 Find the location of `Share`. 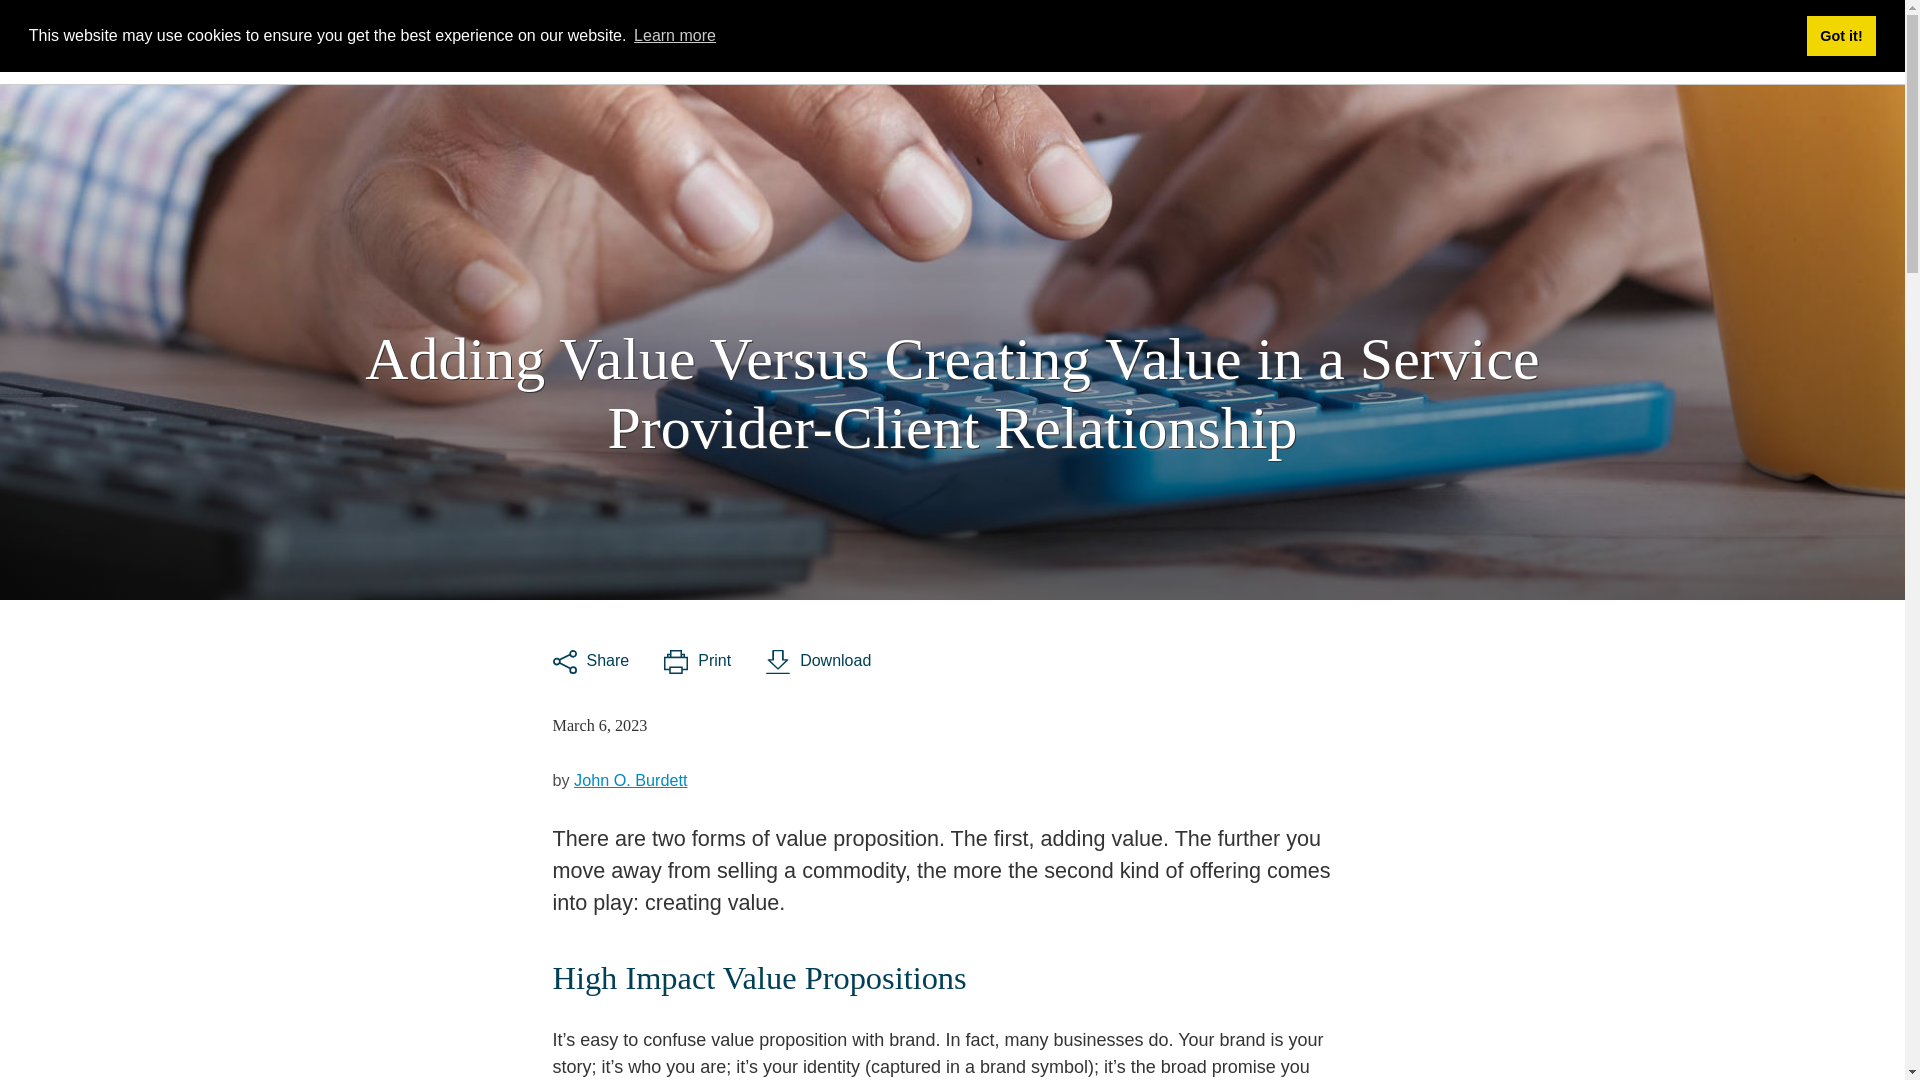

Share is located at coordinates (590, 662).